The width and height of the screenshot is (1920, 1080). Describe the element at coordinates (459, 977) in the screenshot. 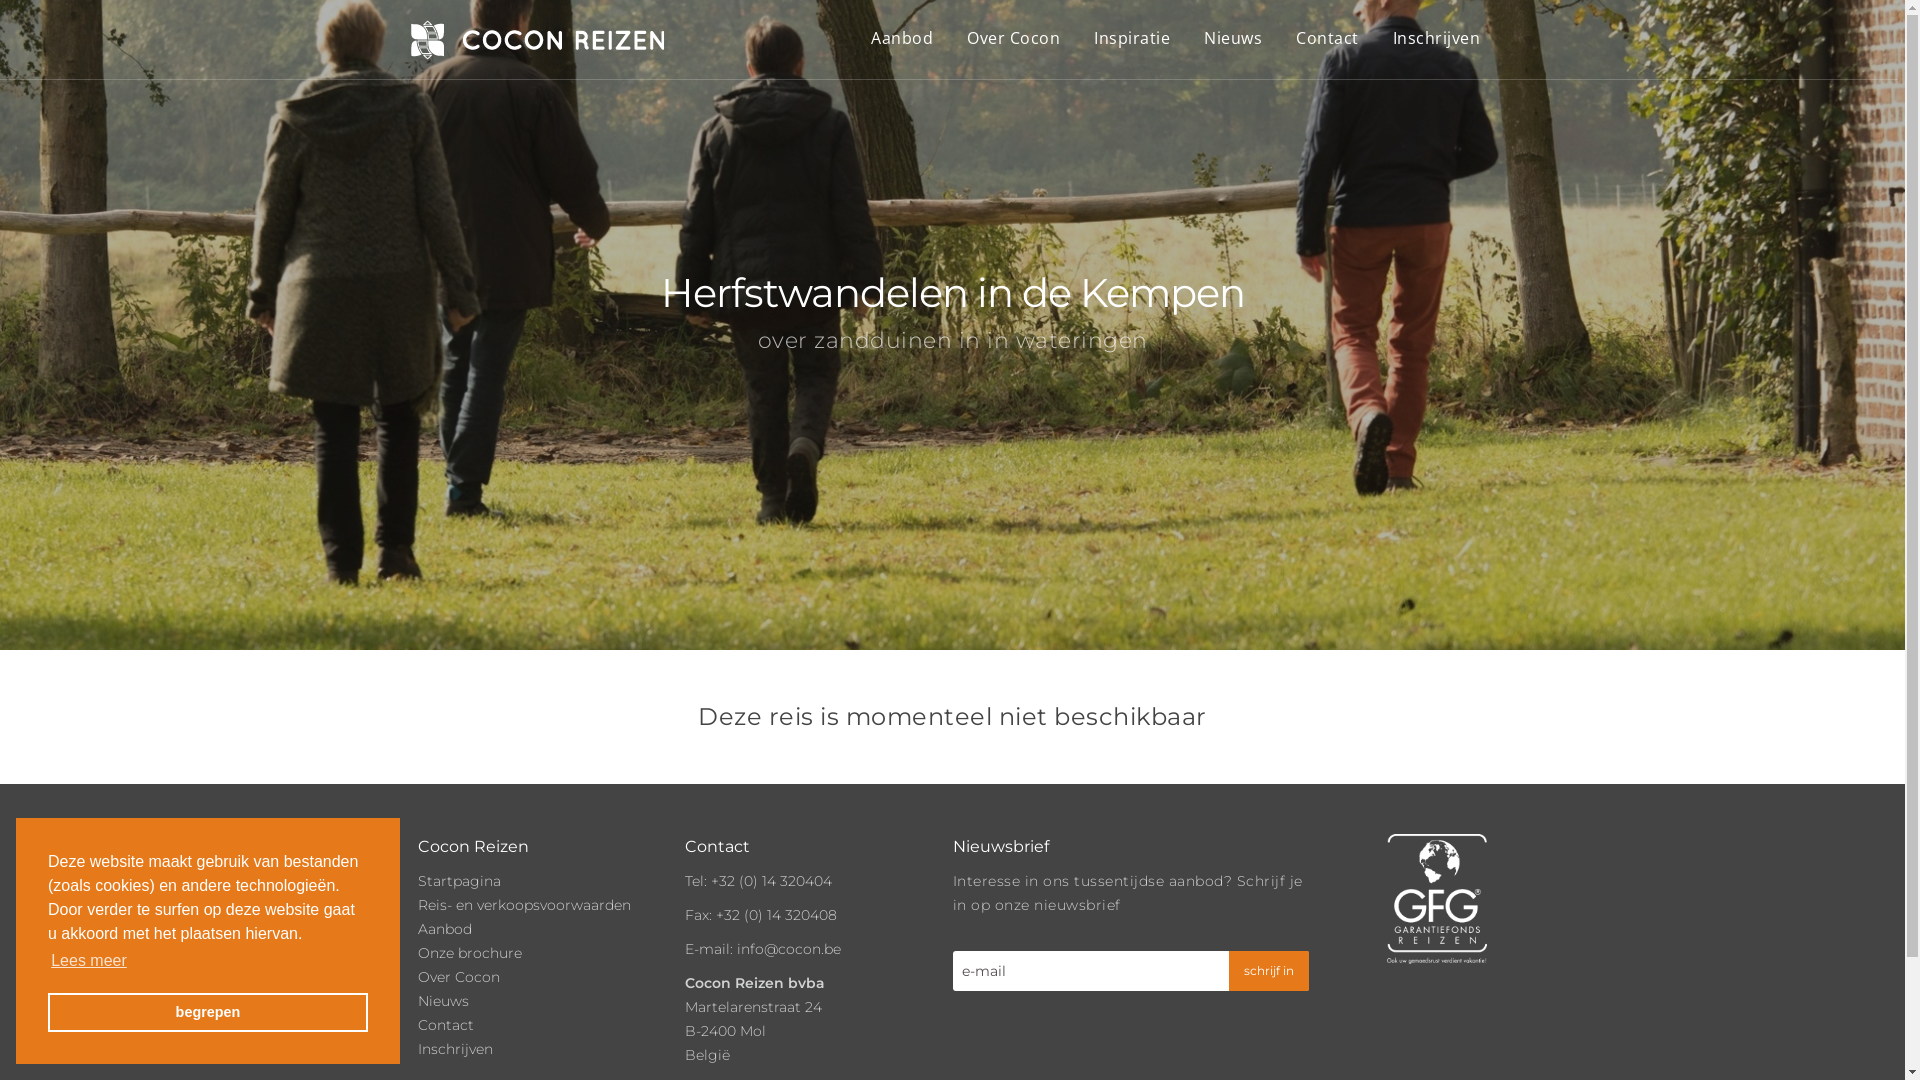

I see `Over Cocon` at that location.